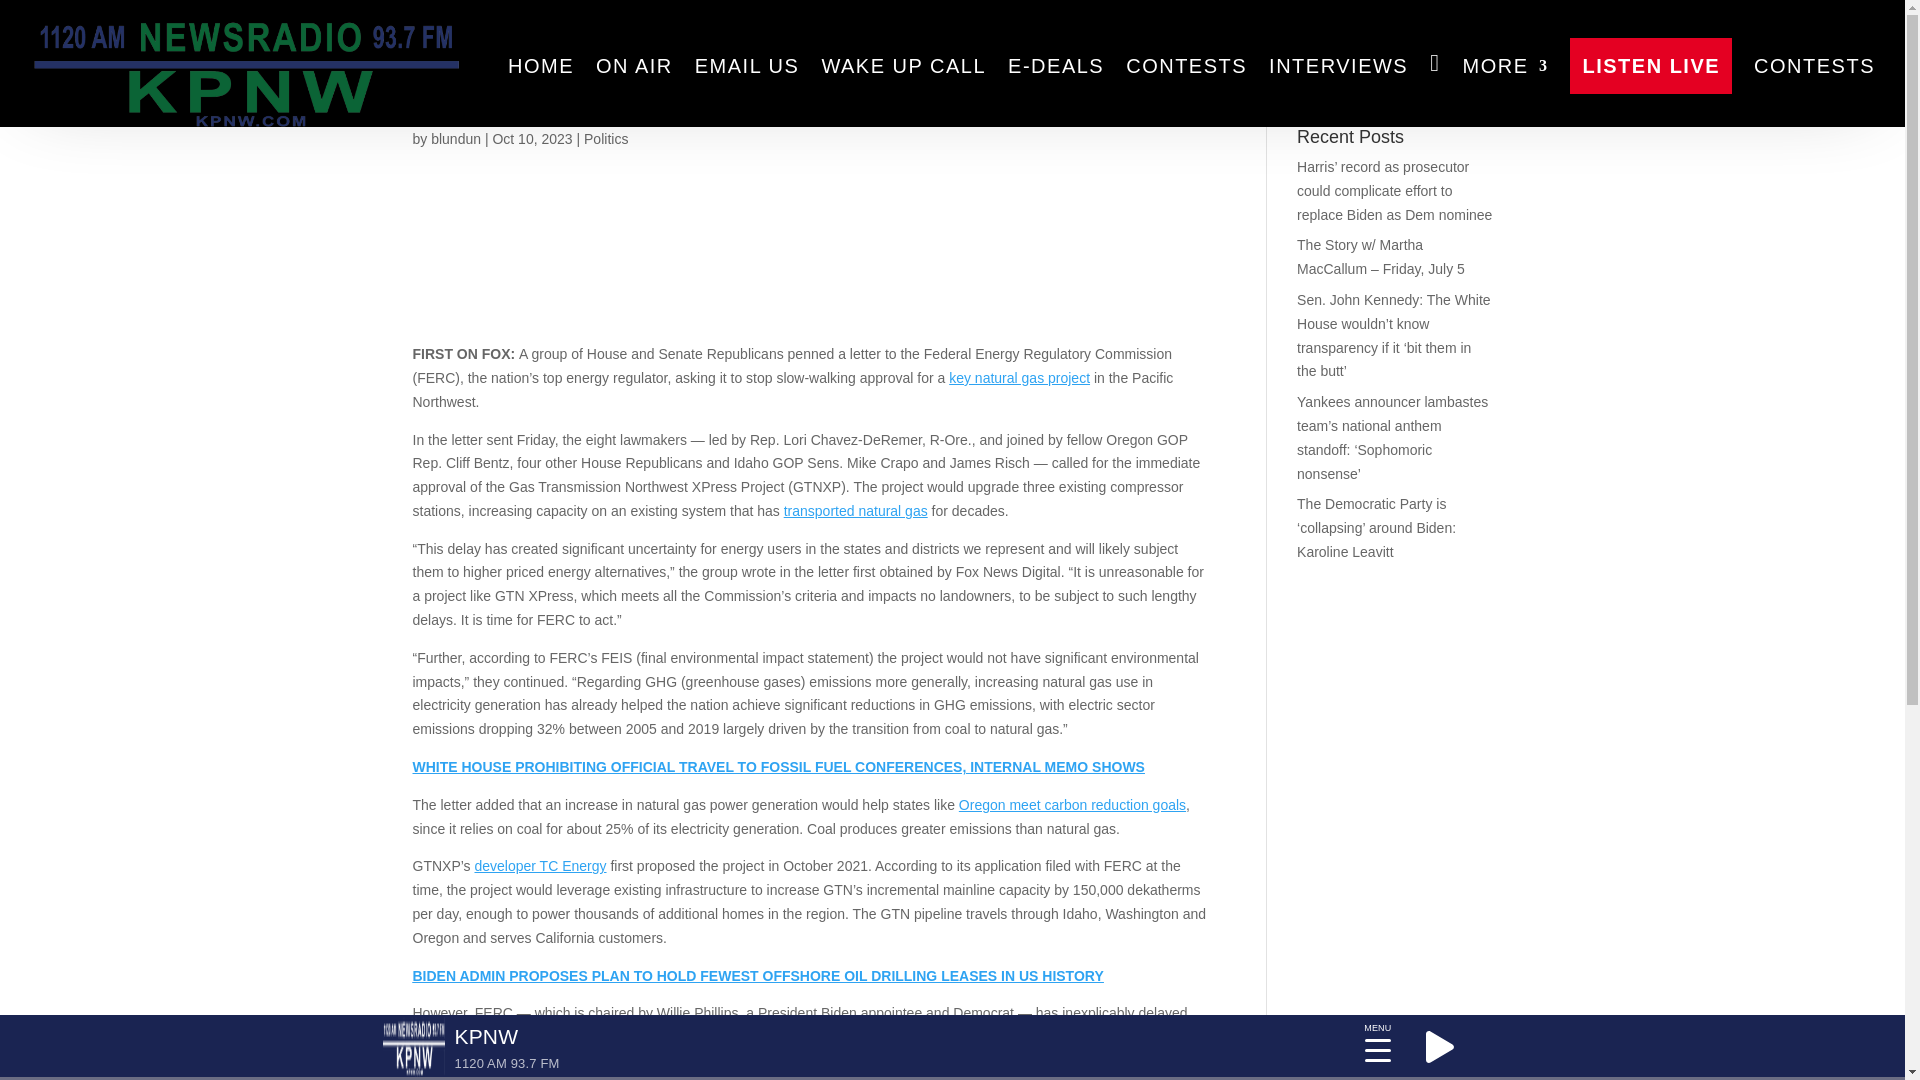  Describe the element at coordinates (1460, 78) in the screenshot. I see `Search` at that location.